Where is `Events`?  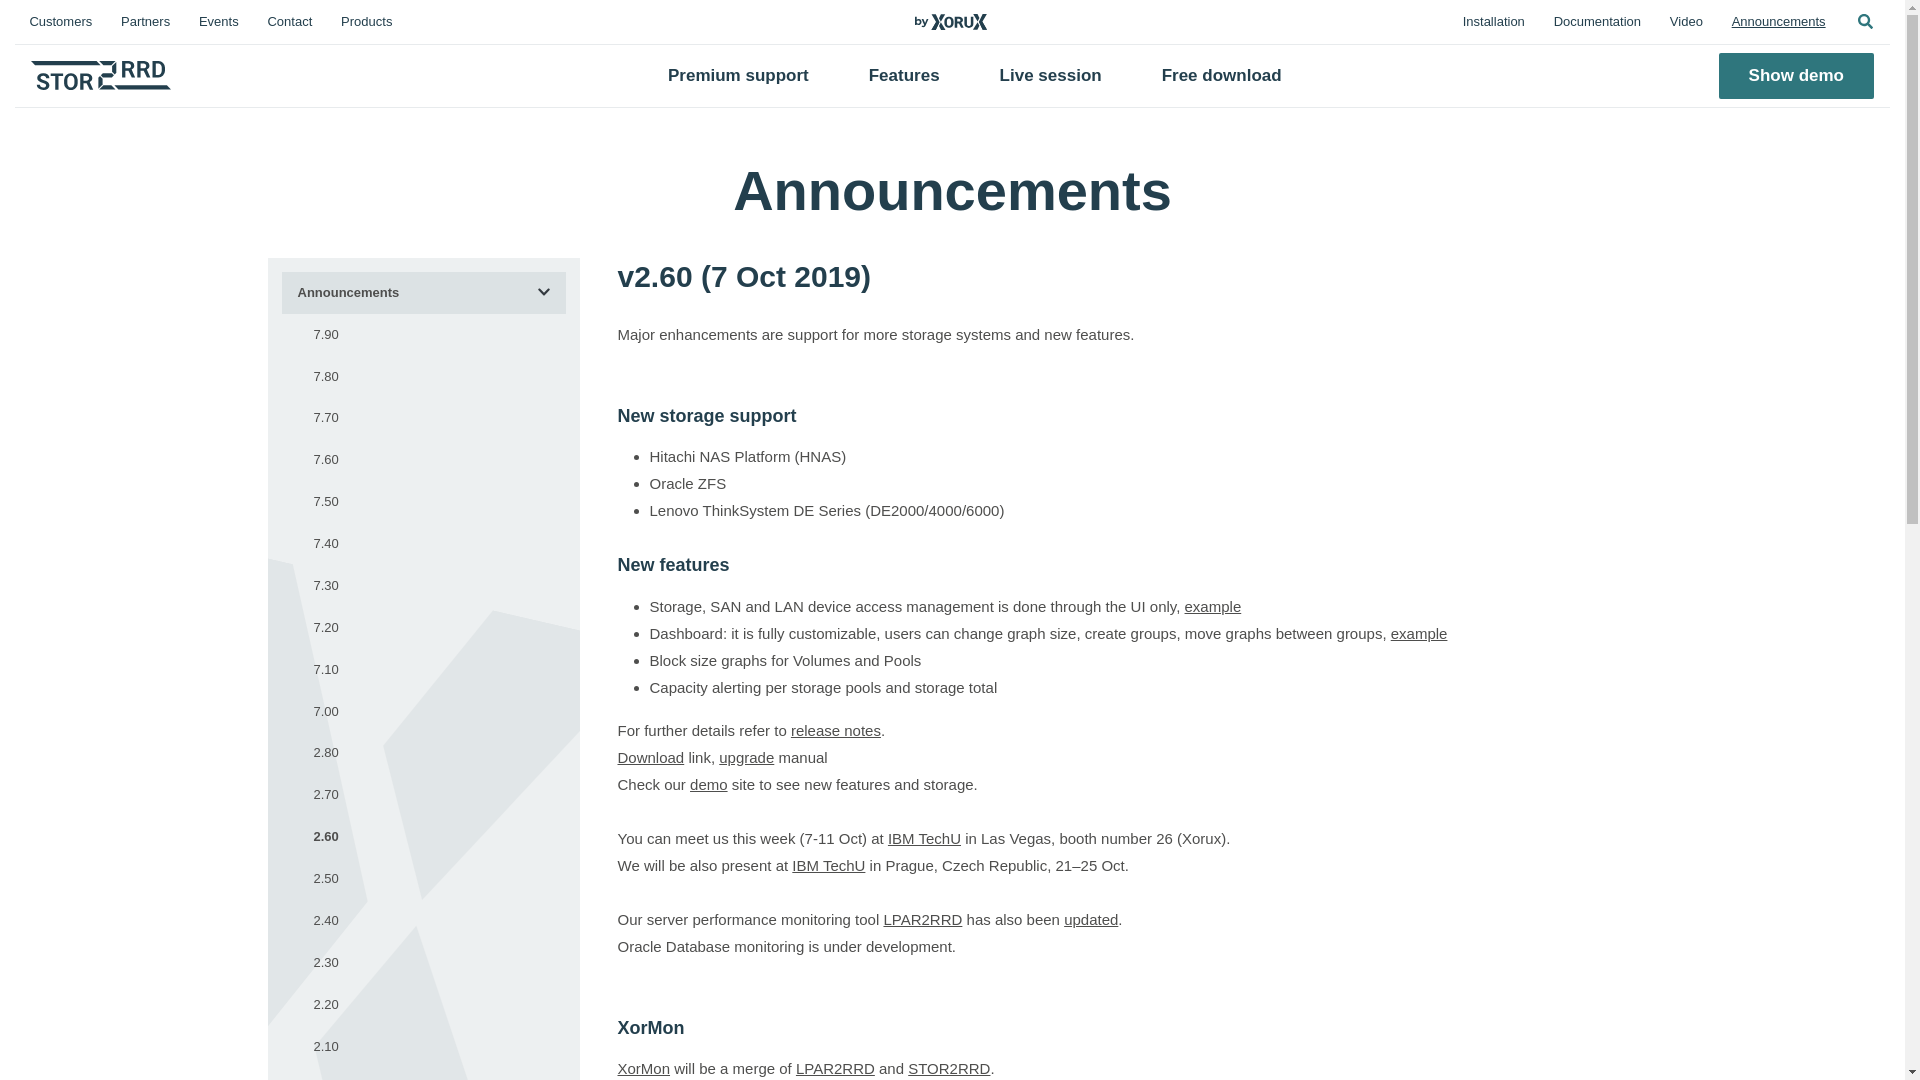 Events is located at coordinates (218, 22).